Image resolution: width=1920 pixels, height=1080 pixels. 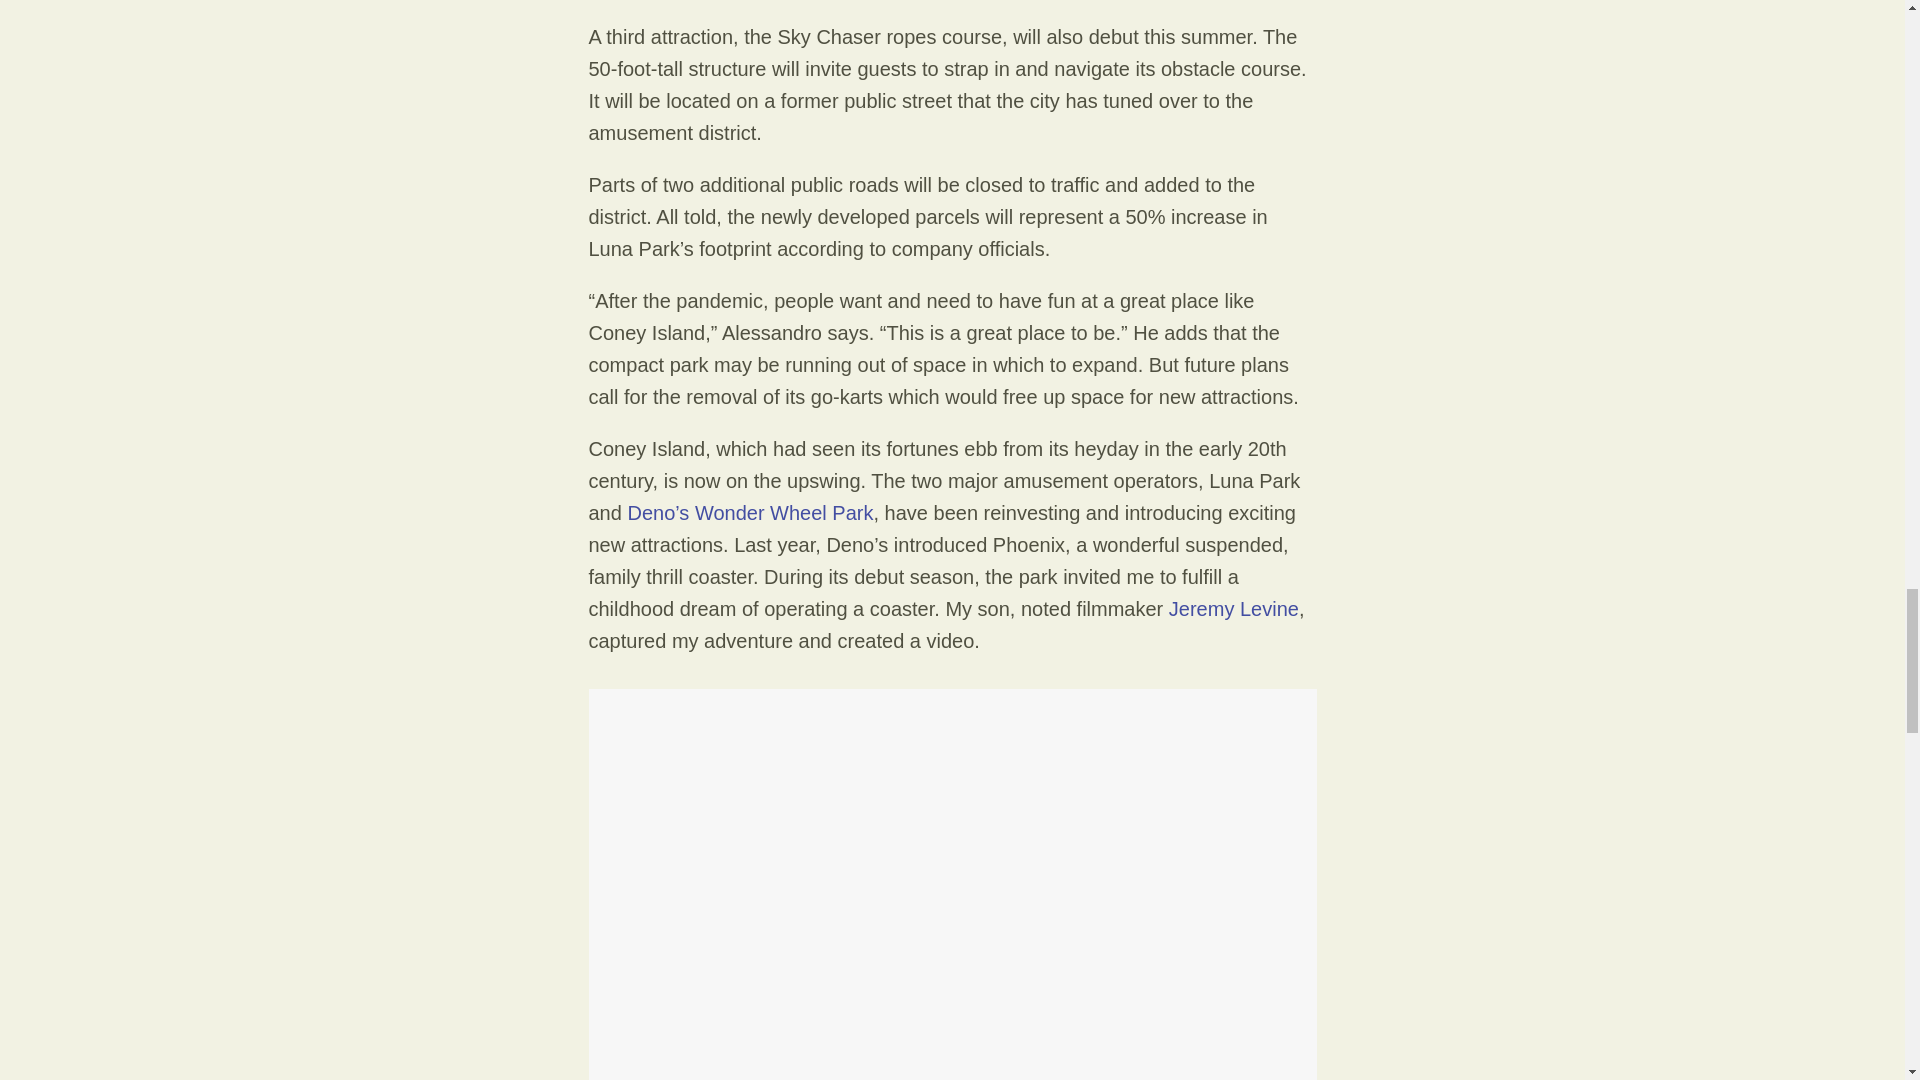 I want to click on Jeremy Levine, so click(x=1234, y=608).